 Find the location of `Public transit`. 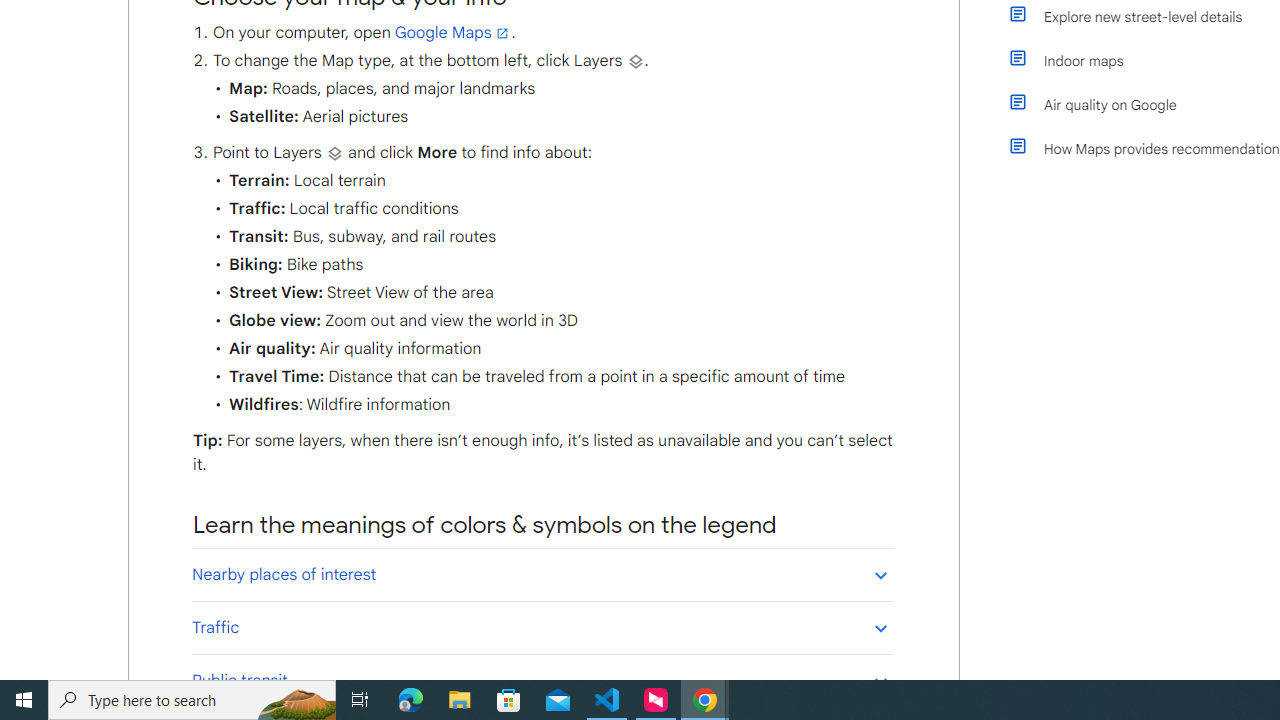

Public transit is located at coordinates (542, 680).